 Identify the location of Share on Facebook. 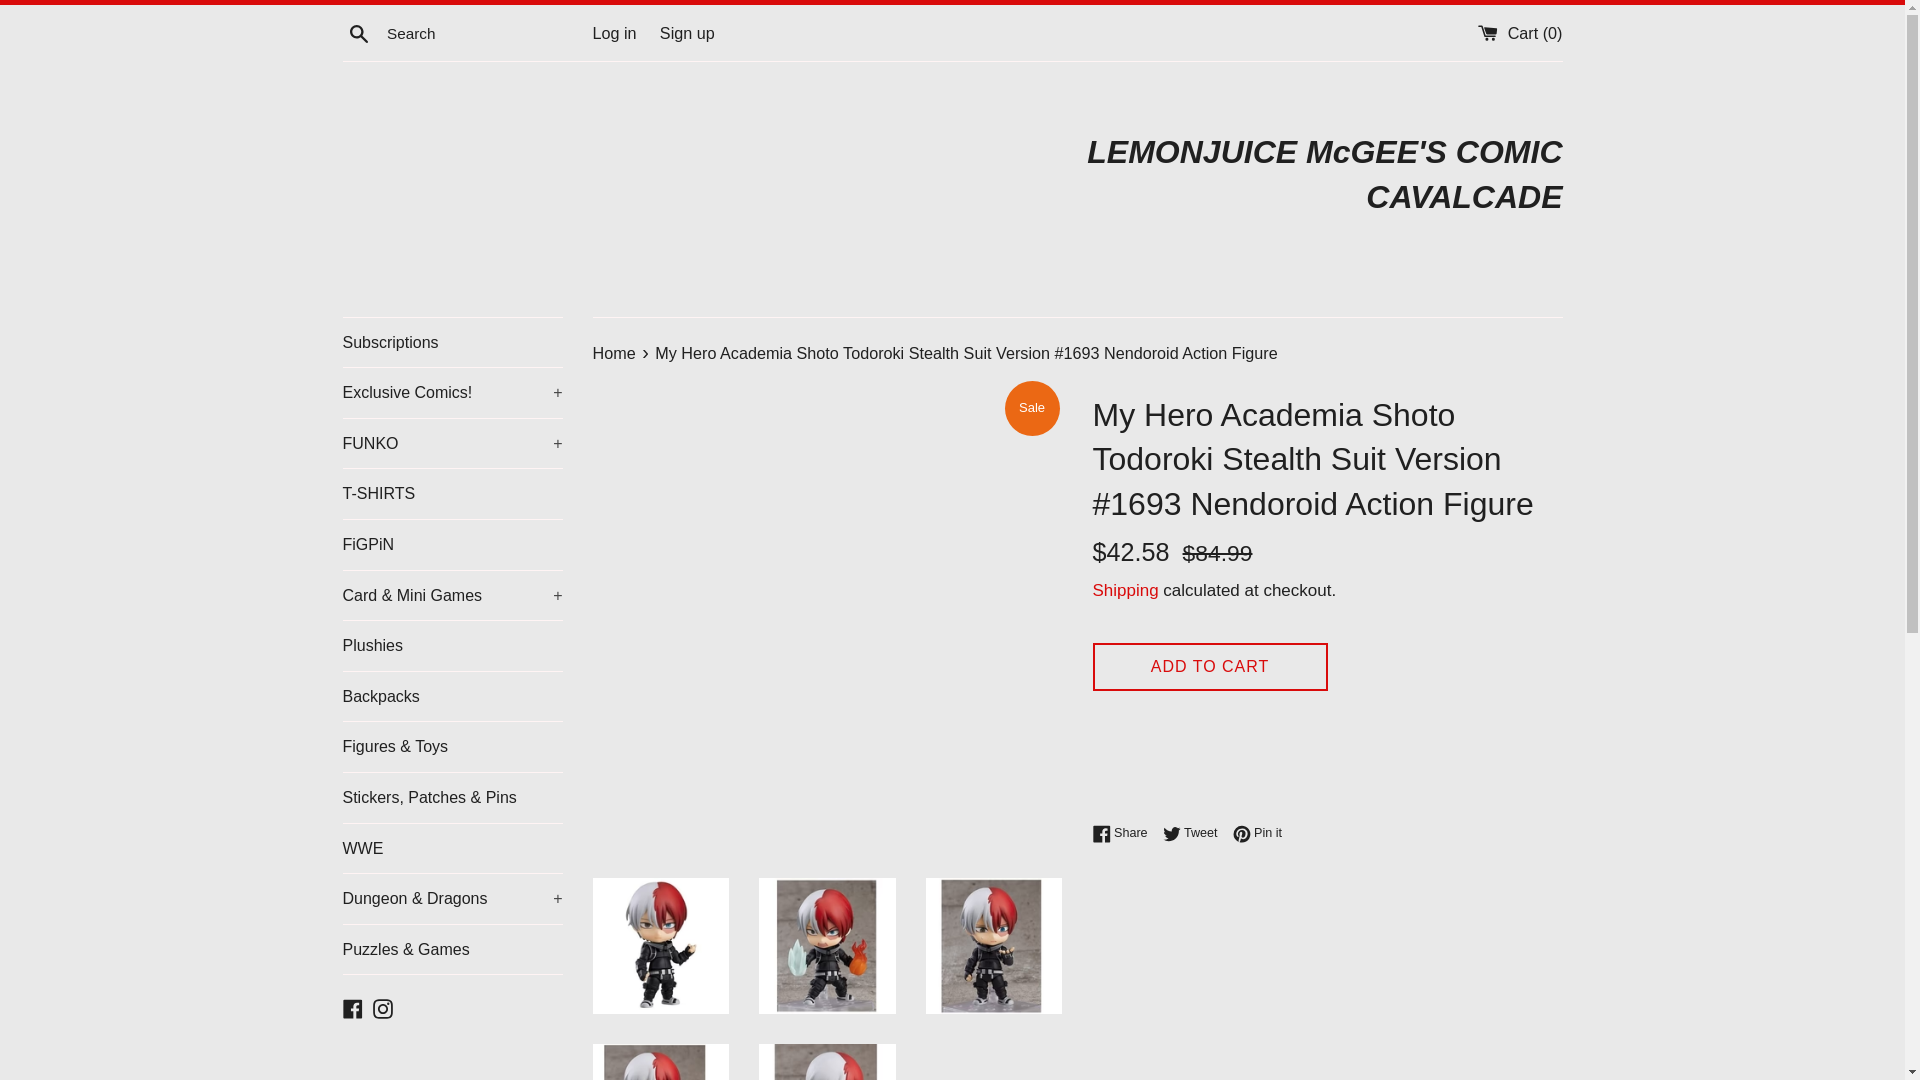
(1124, 832).